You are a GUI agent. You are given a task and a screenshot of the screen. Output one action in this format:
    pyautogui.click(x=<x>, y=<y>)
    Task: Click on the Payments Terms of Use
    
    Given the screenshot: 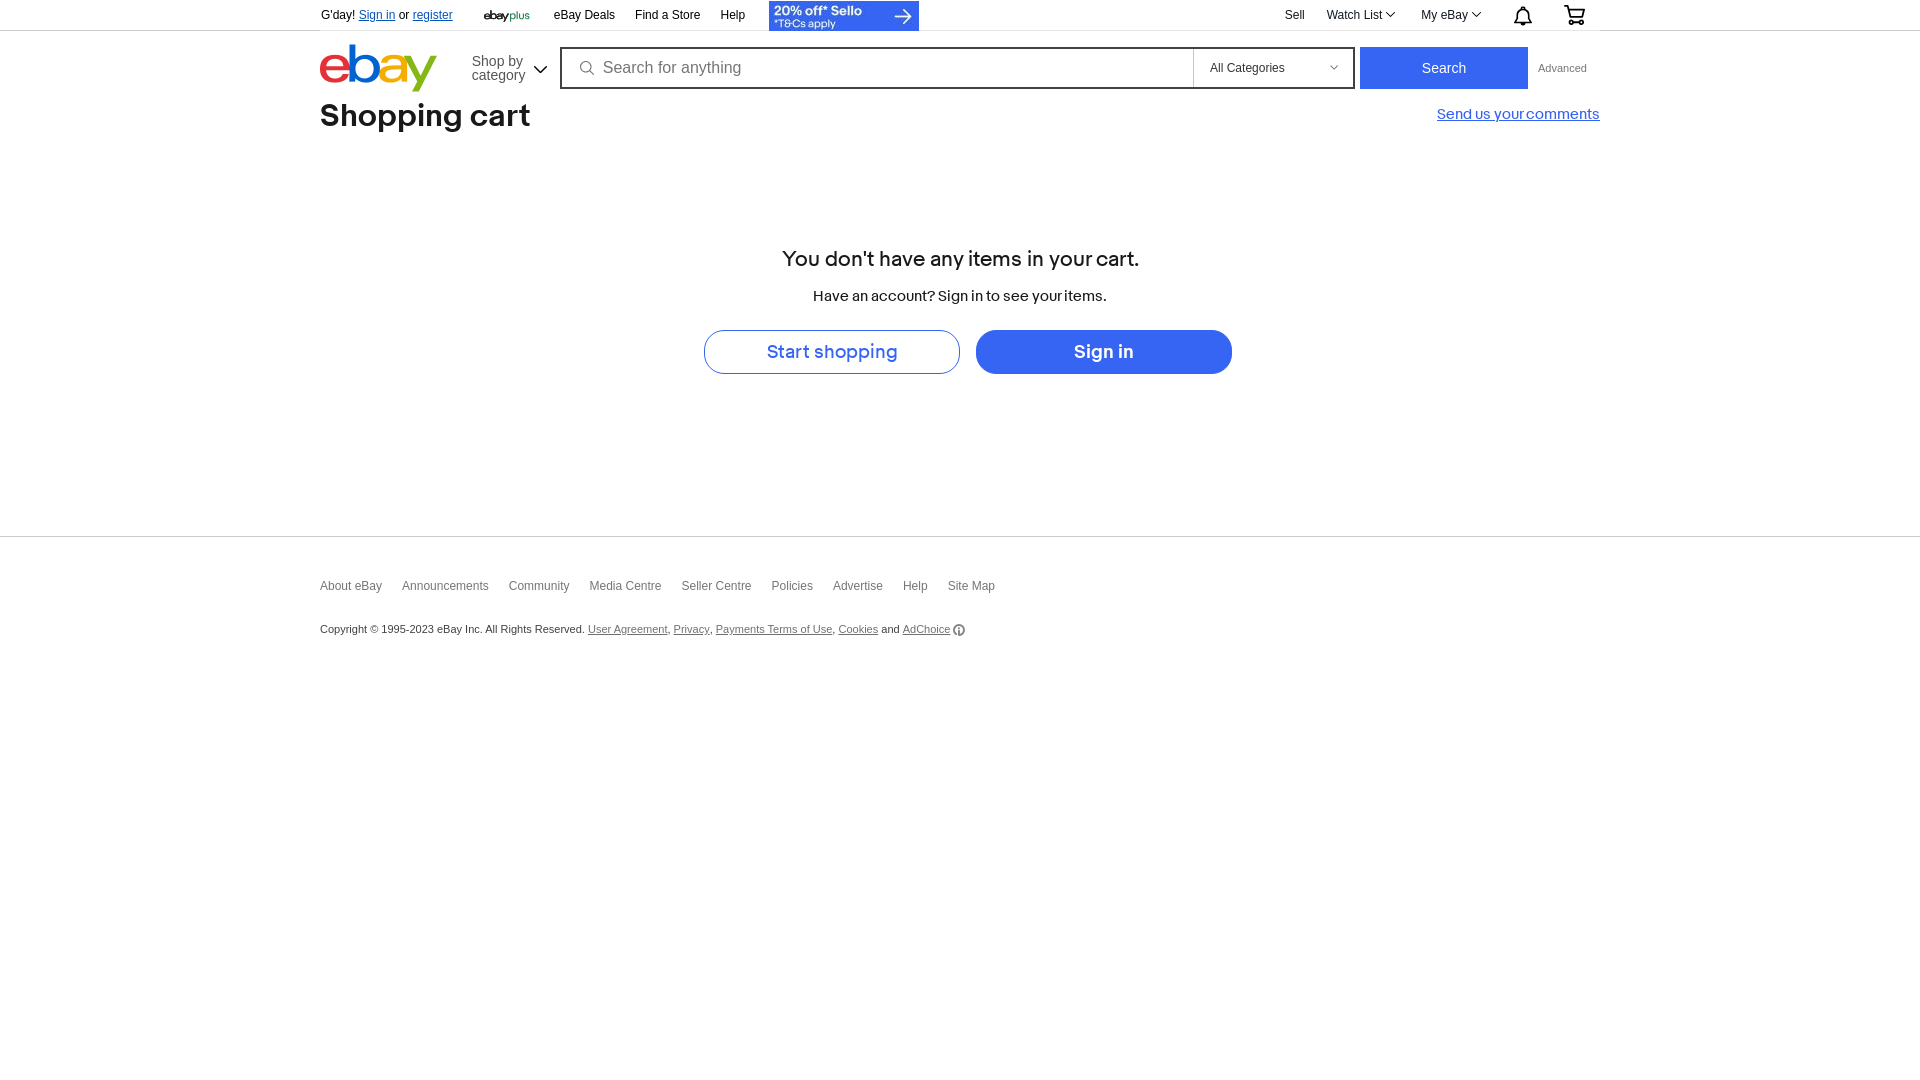 What is the action you would take?
    pyautogui.click(x=774, y=628)
    